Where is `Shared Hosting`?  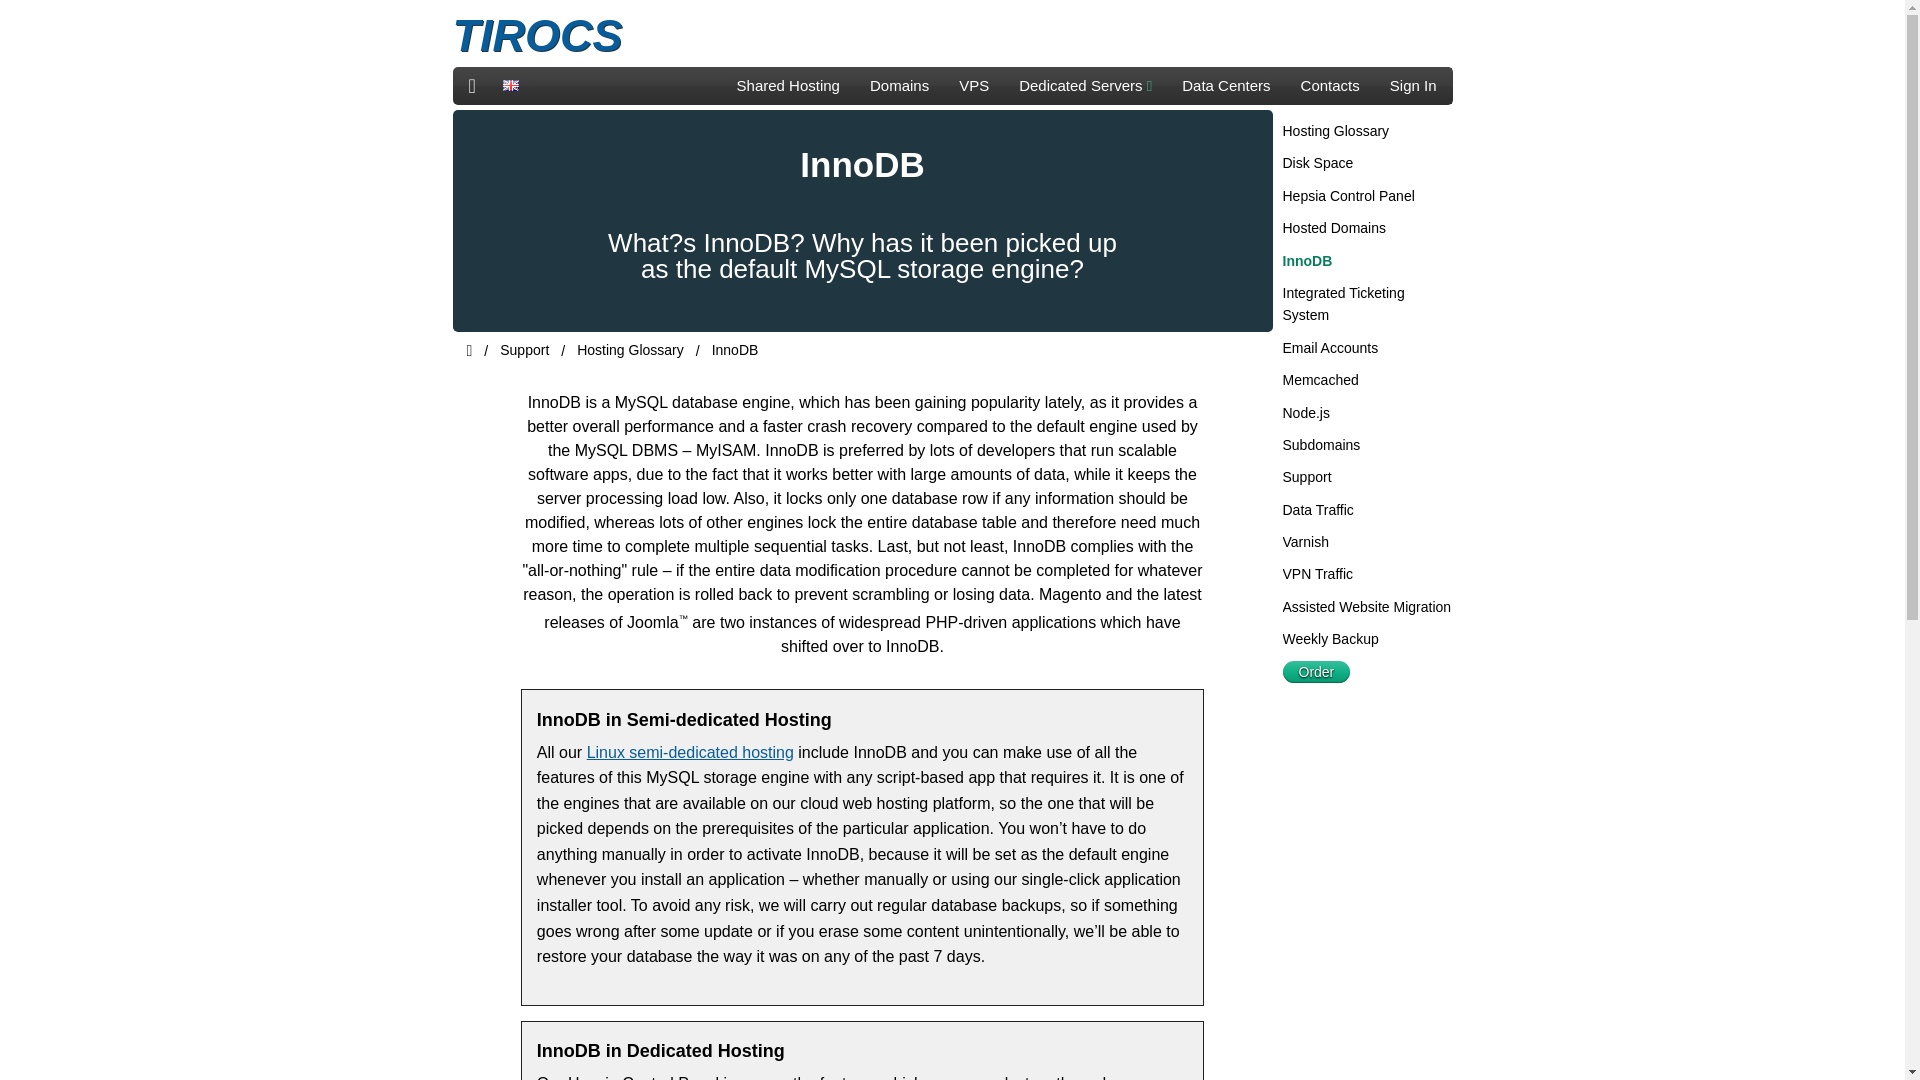 Shared Hosting is located at coordinates (788, 86).